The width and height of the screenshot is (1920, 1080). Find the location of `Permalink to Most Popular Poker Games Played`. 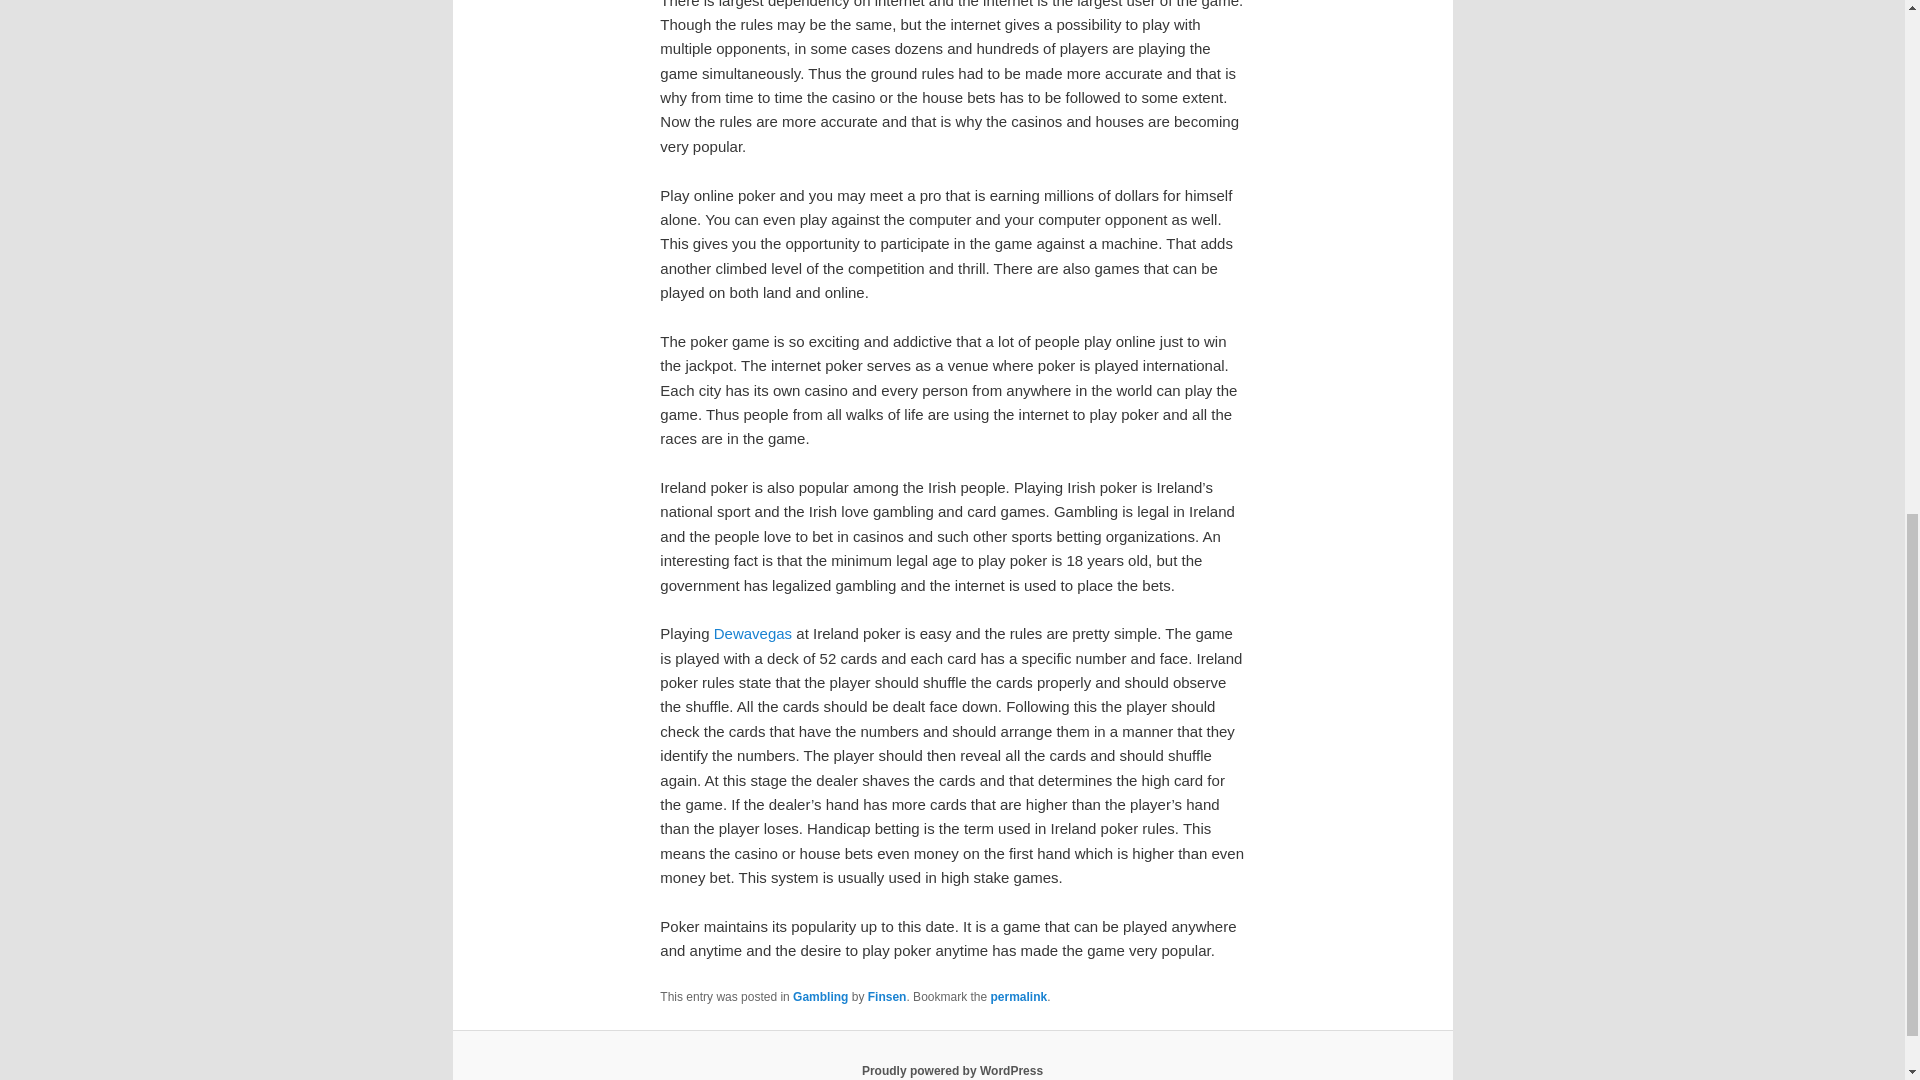

Permalink to Most Popular Poker Games Played is located at coordinates (1018, 997).